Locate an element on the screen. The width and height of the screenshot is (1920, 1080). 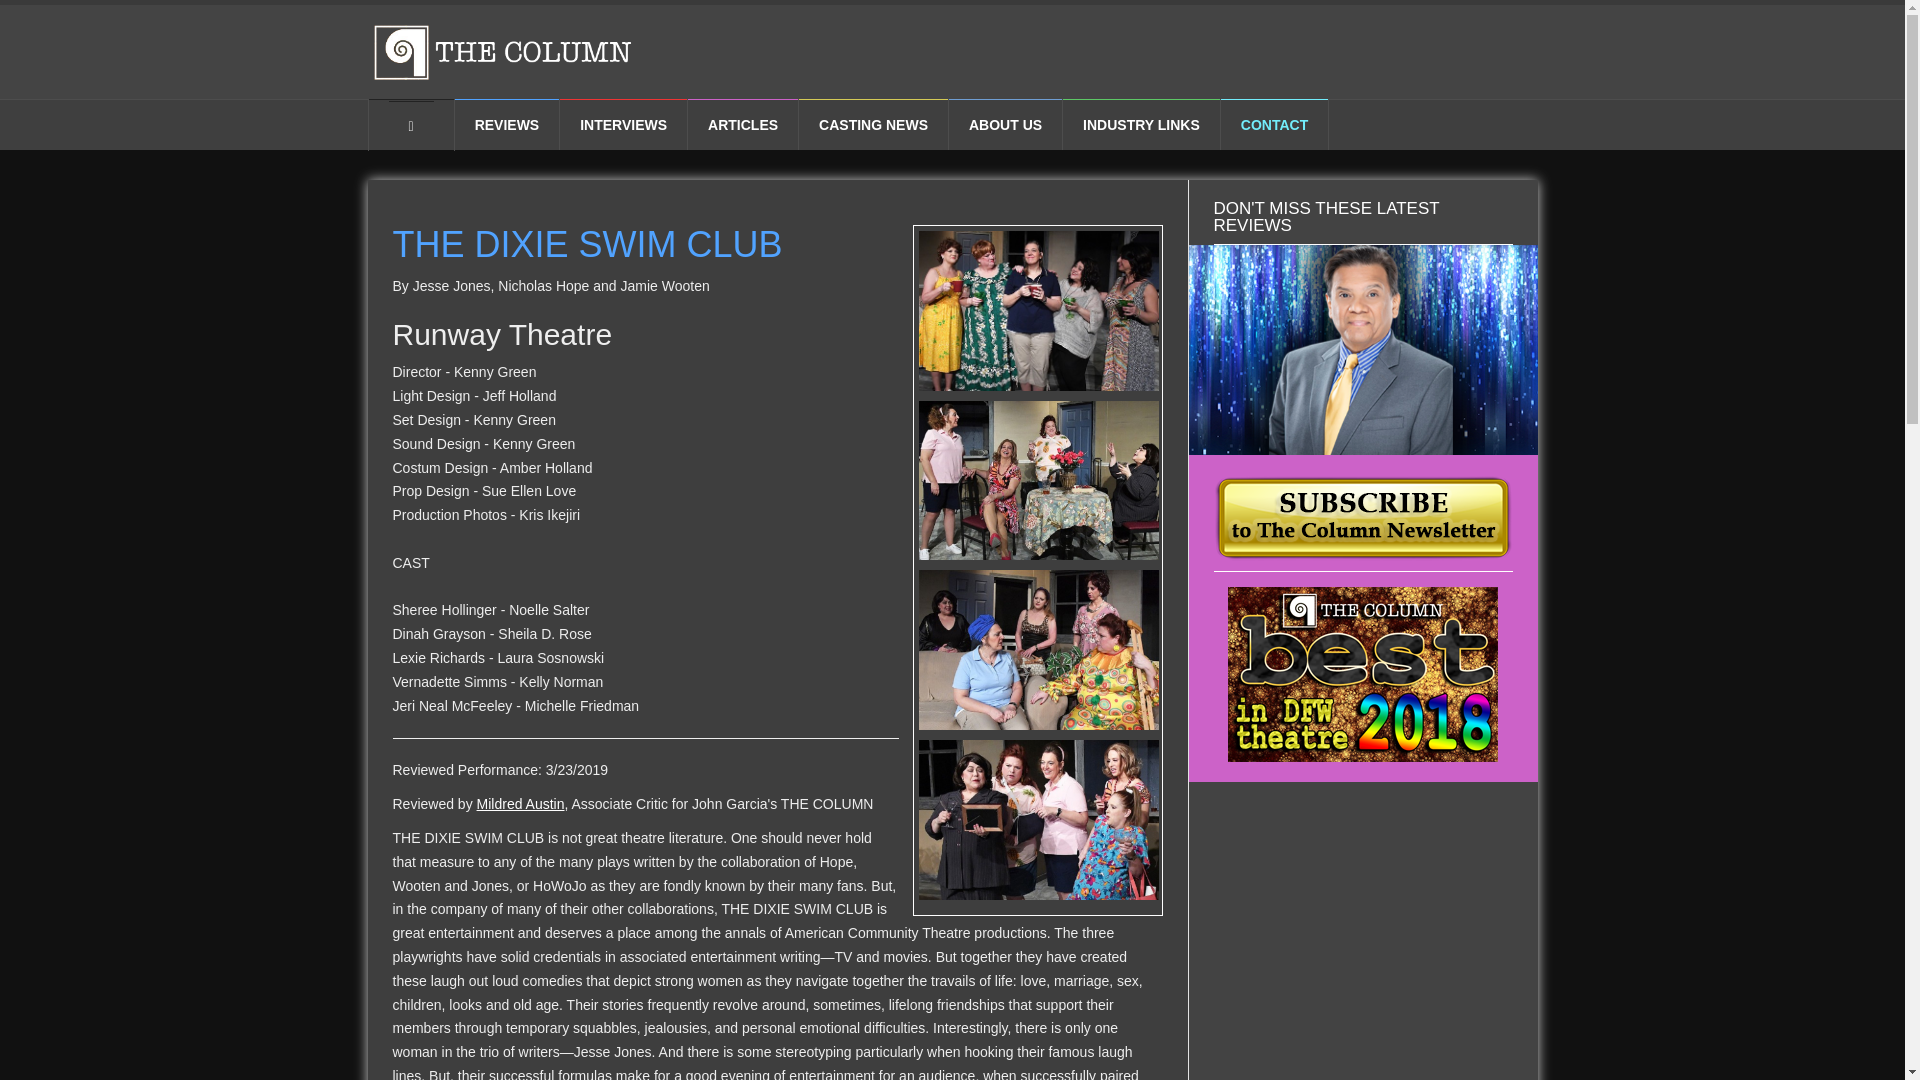
CASTING NEWS is located at coordinates (873, 124).